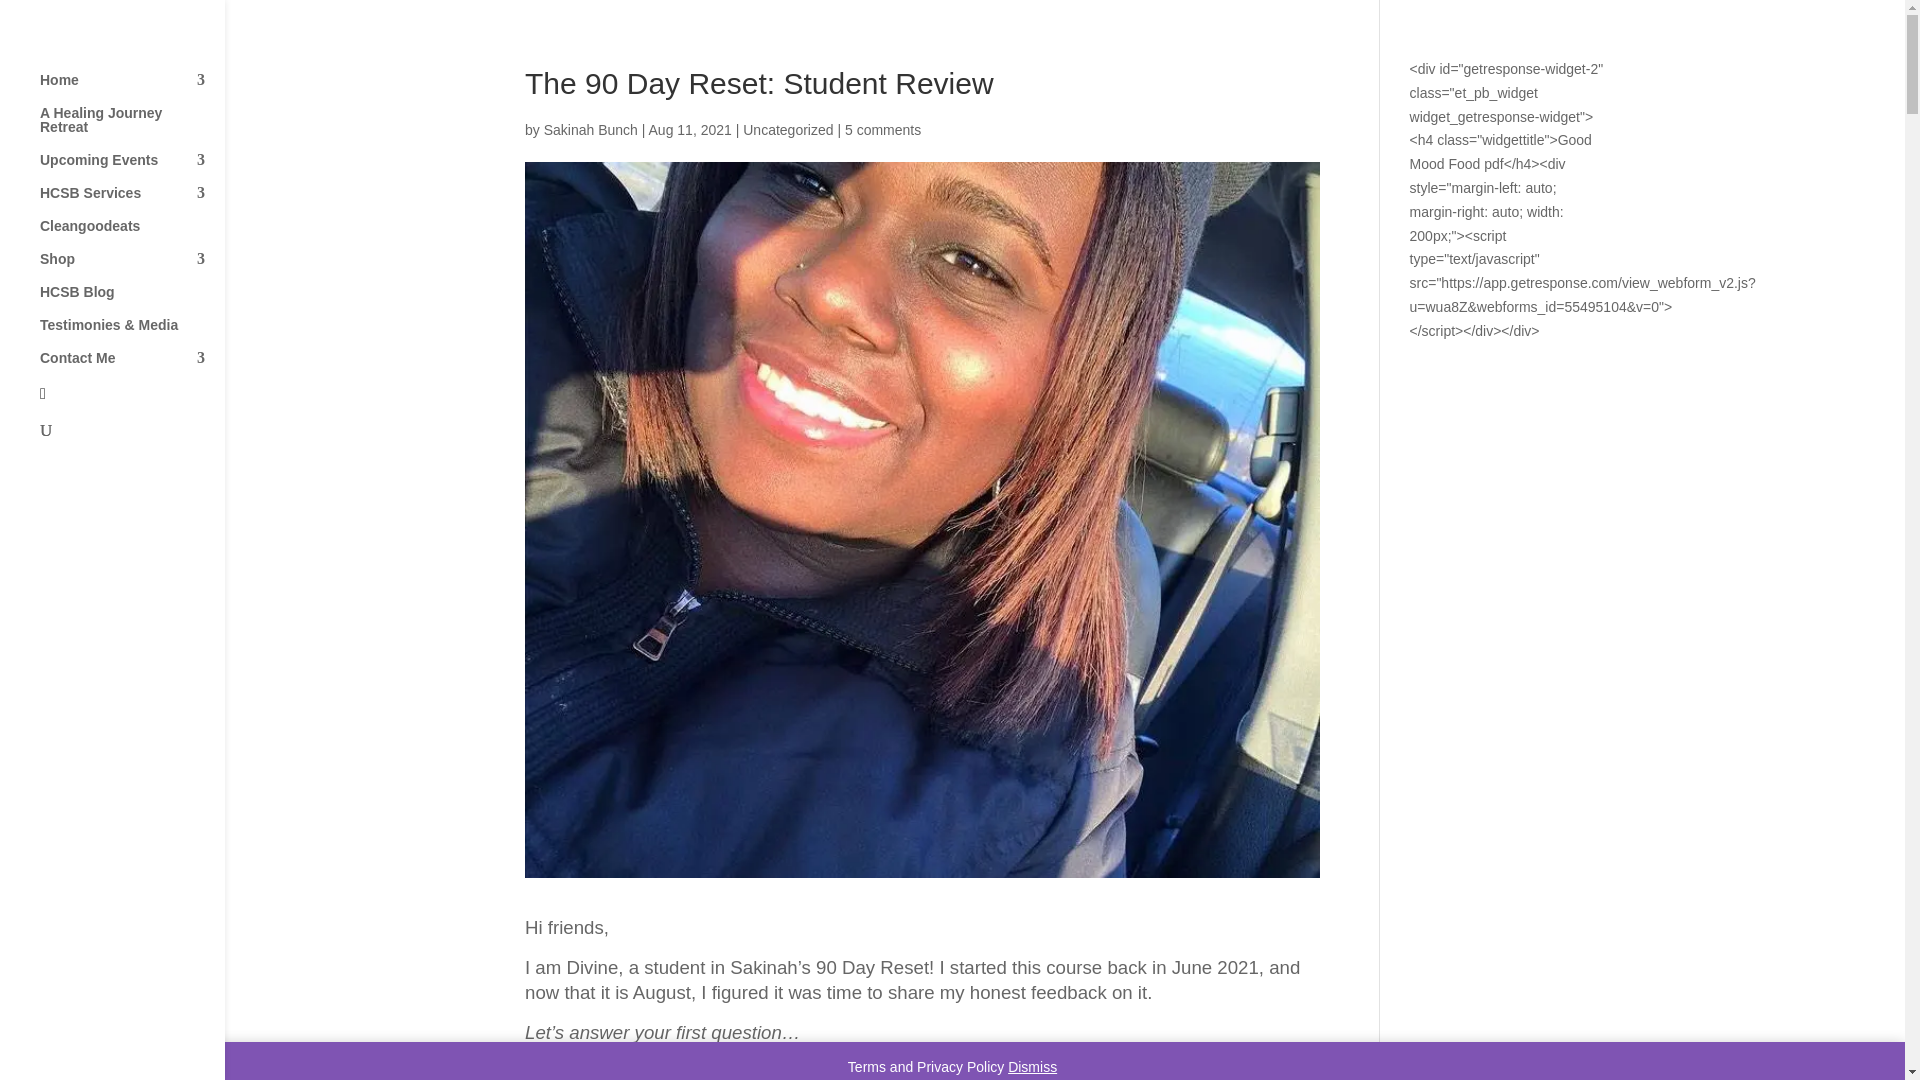 Image resolution: width=1920 pixels, height=1080 pixels. Describe the element at coordinates (132, 301) in the screenshot. I see `HCSB Blog` at that location.